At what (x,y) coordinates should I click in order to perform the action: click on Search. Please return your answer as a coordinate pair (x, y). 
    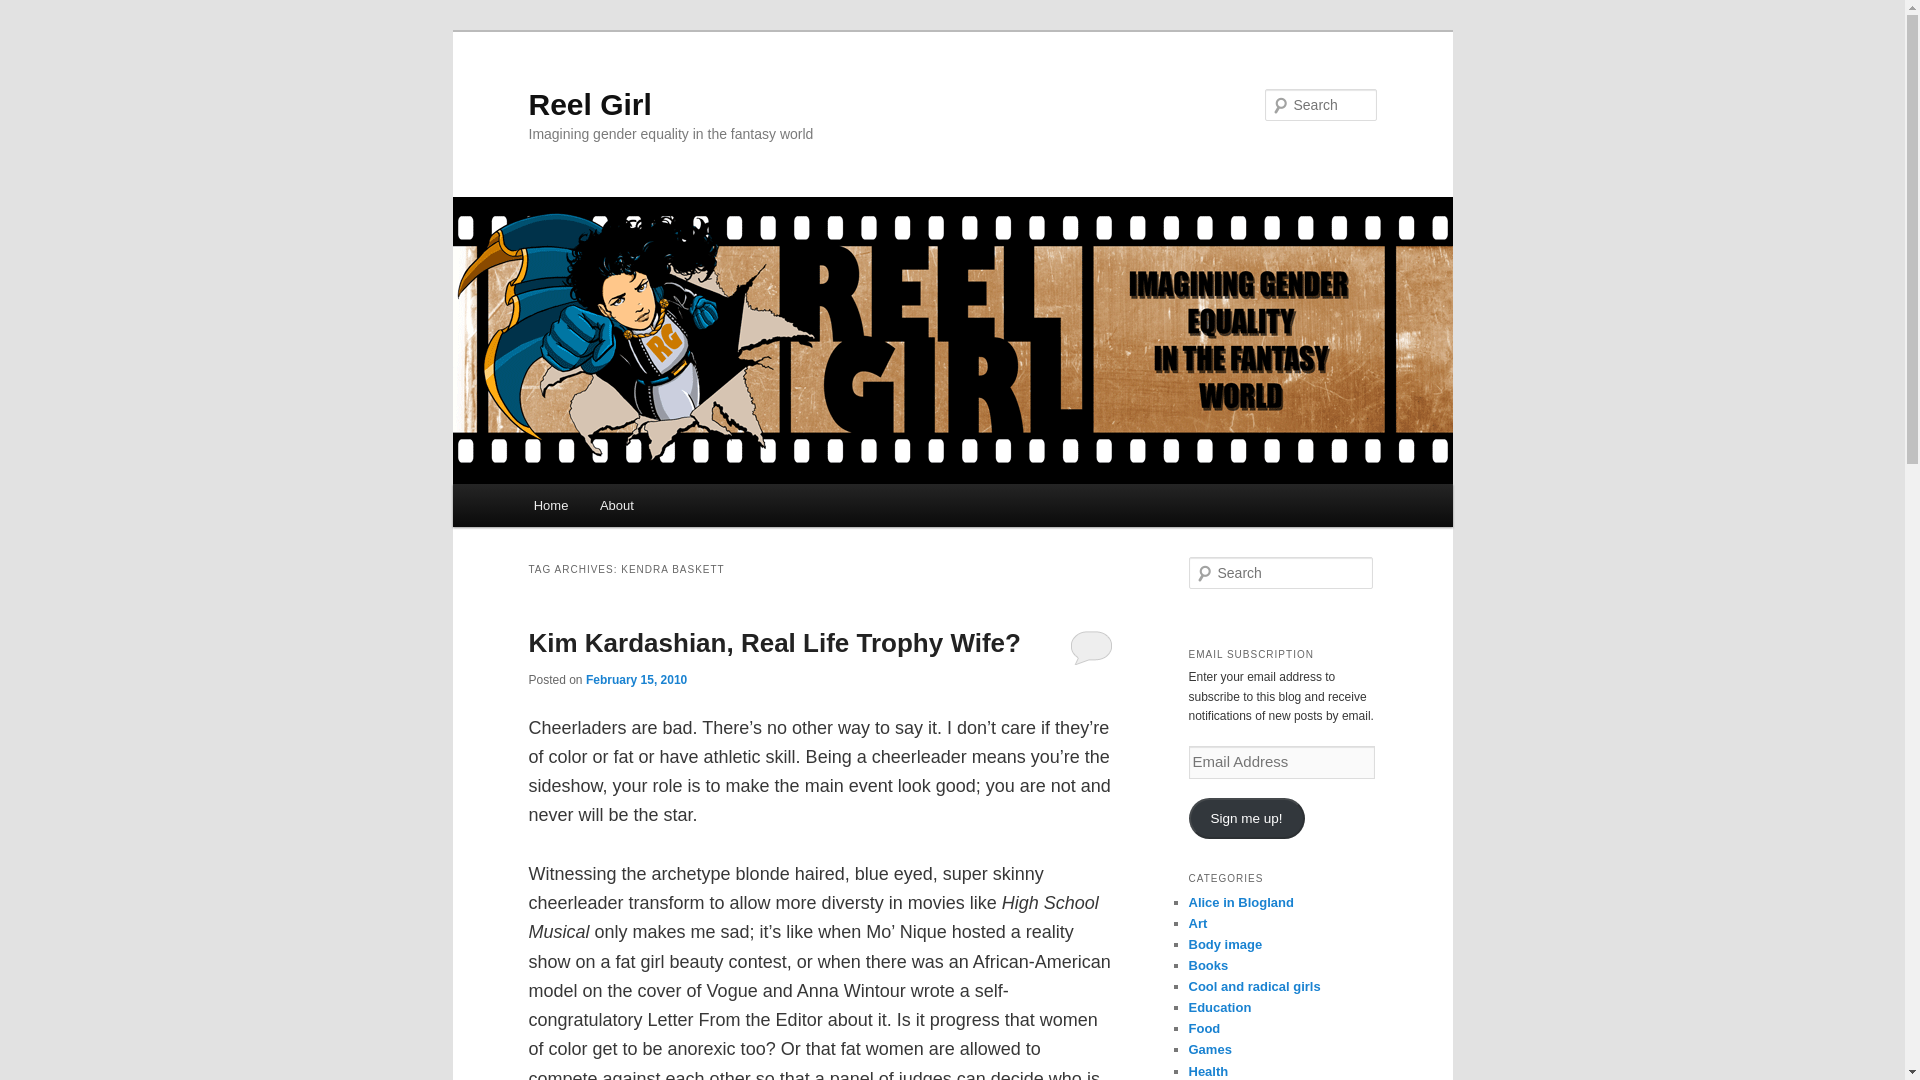
    Looking at the image, I should click on (28, 14).